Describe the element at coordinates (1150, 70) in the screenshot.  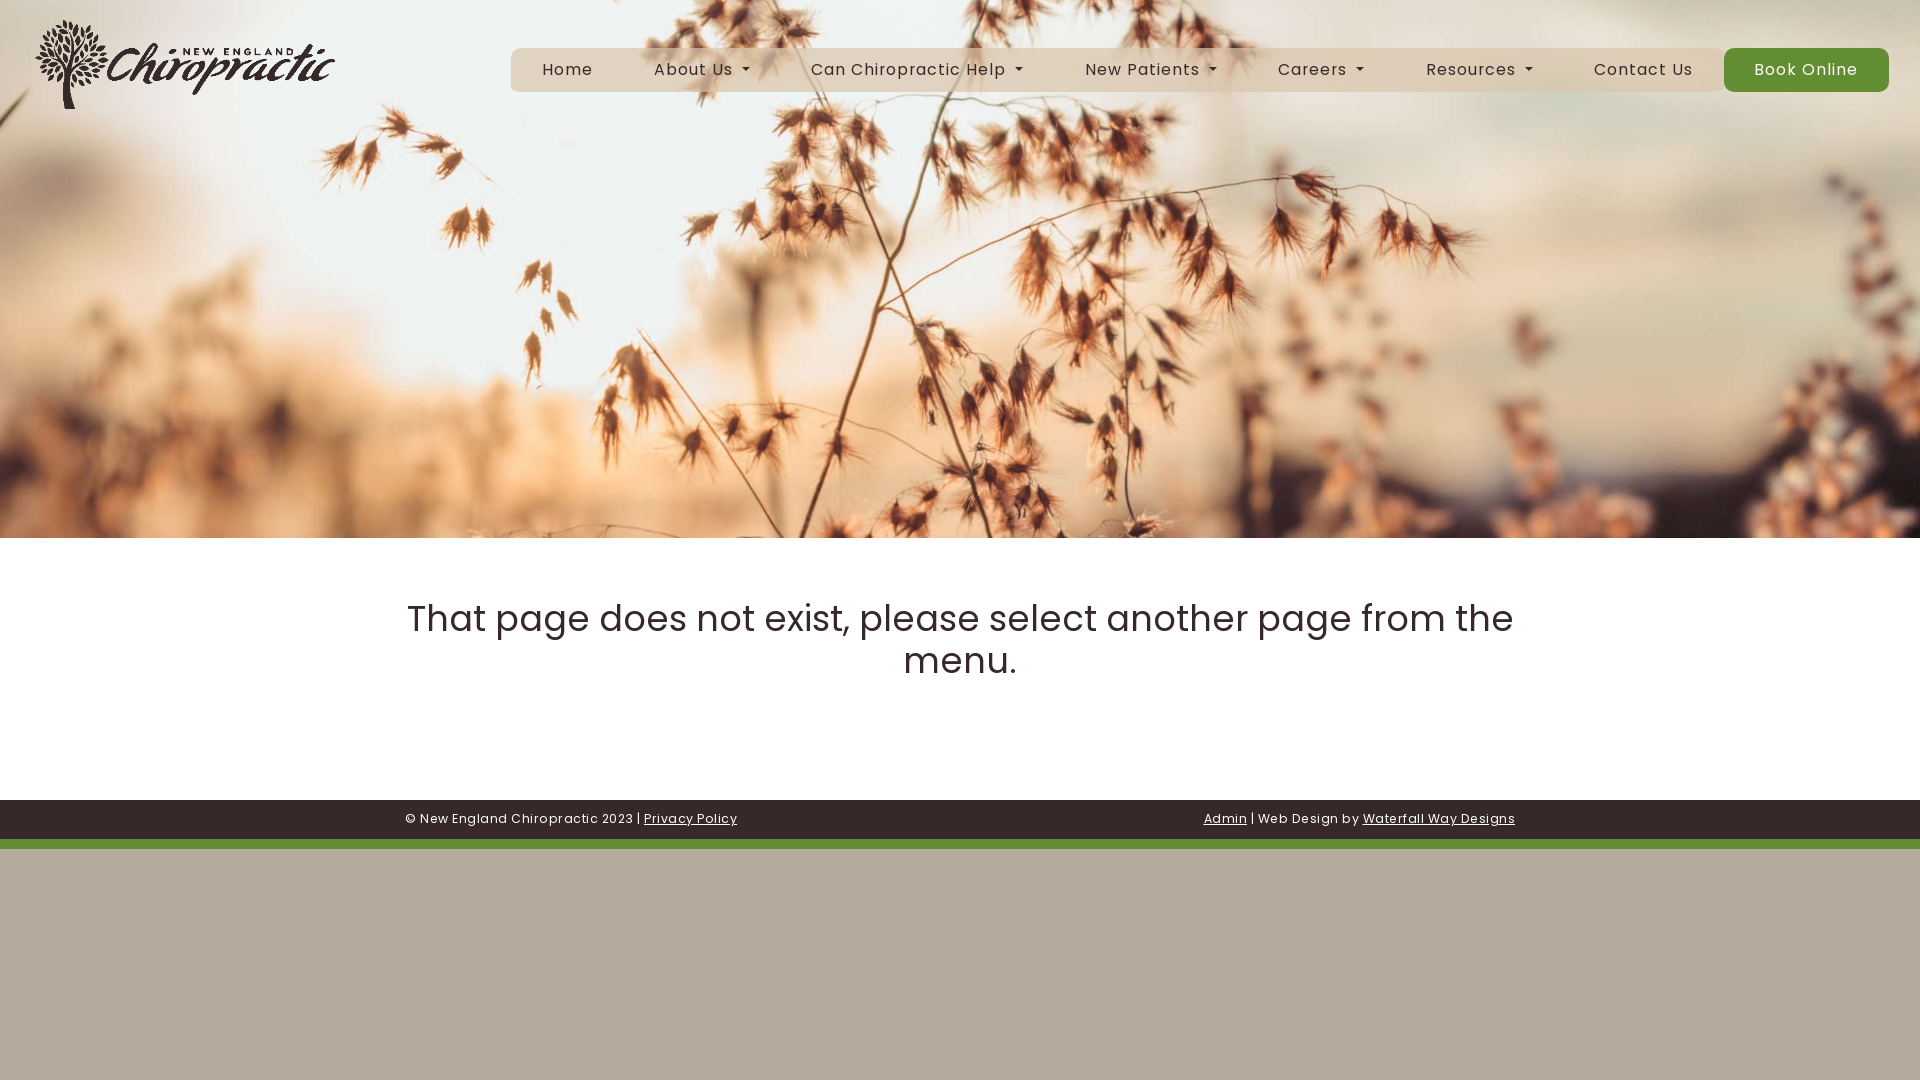
I see `New Patients` at that location.